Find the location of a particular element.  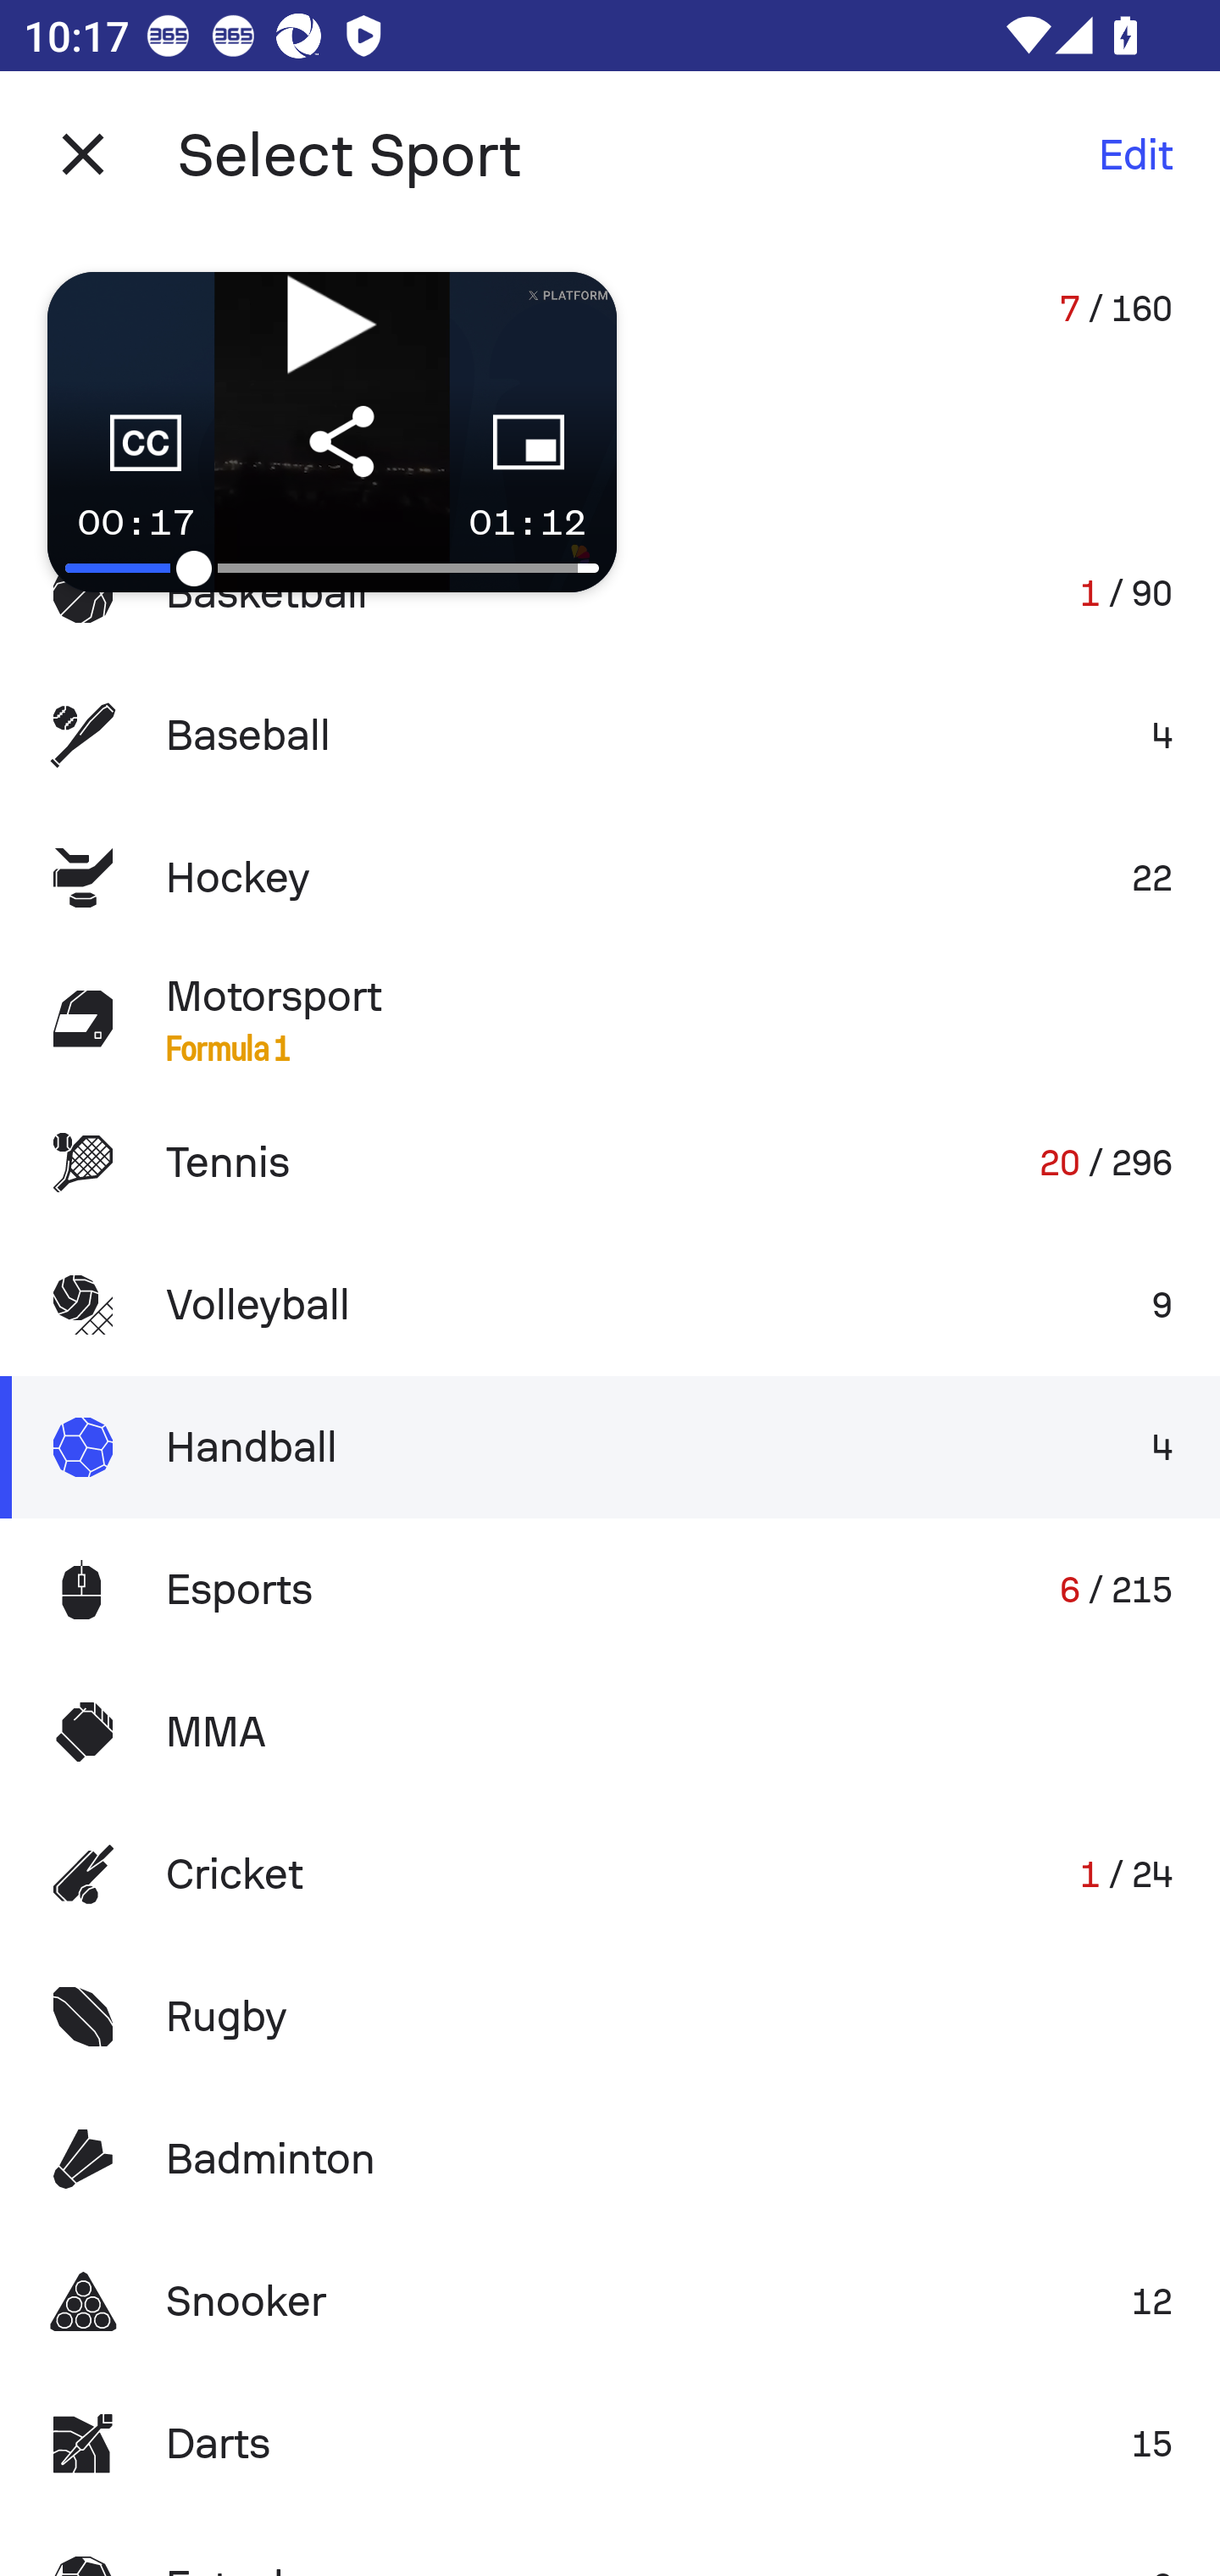

Hockey 22 is located at coordinates (610, 876).